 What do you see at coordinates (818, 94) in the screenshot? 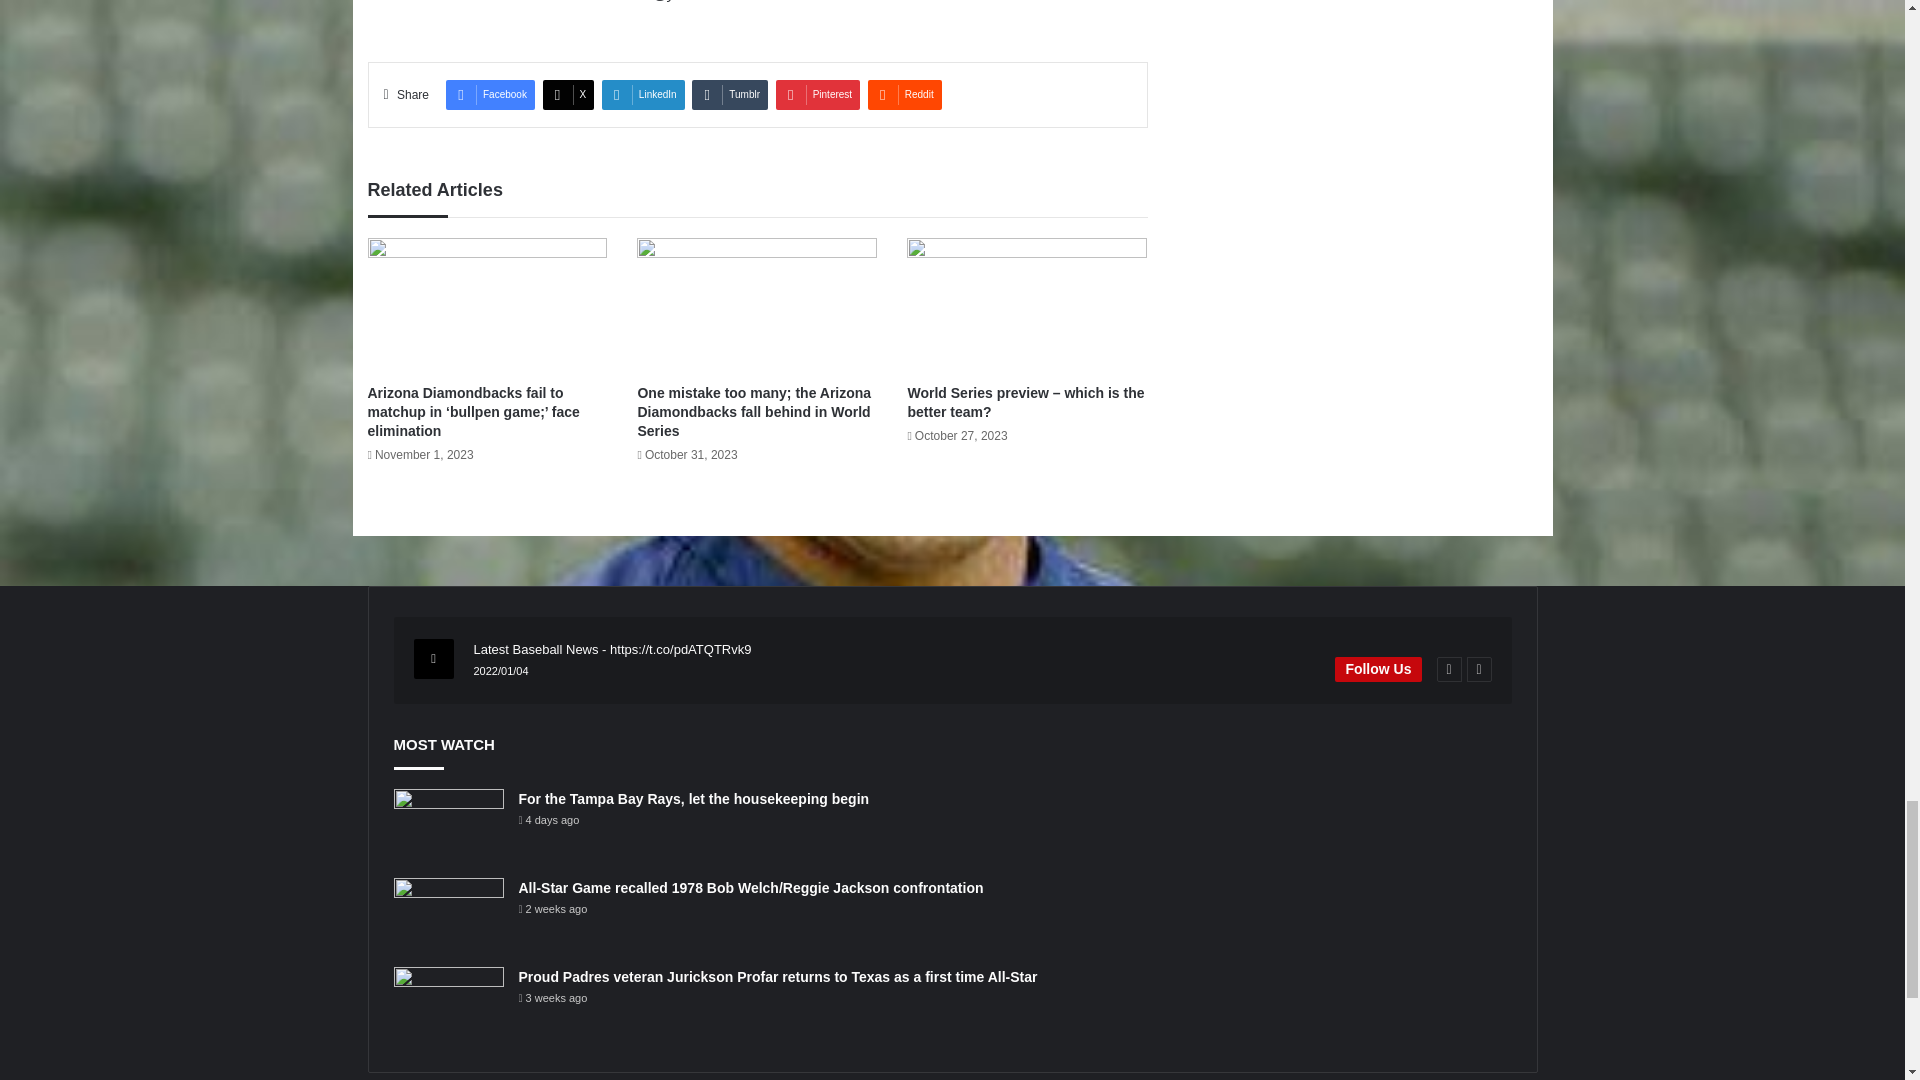
I see `Pinterest` at bounding box center [818, 94].